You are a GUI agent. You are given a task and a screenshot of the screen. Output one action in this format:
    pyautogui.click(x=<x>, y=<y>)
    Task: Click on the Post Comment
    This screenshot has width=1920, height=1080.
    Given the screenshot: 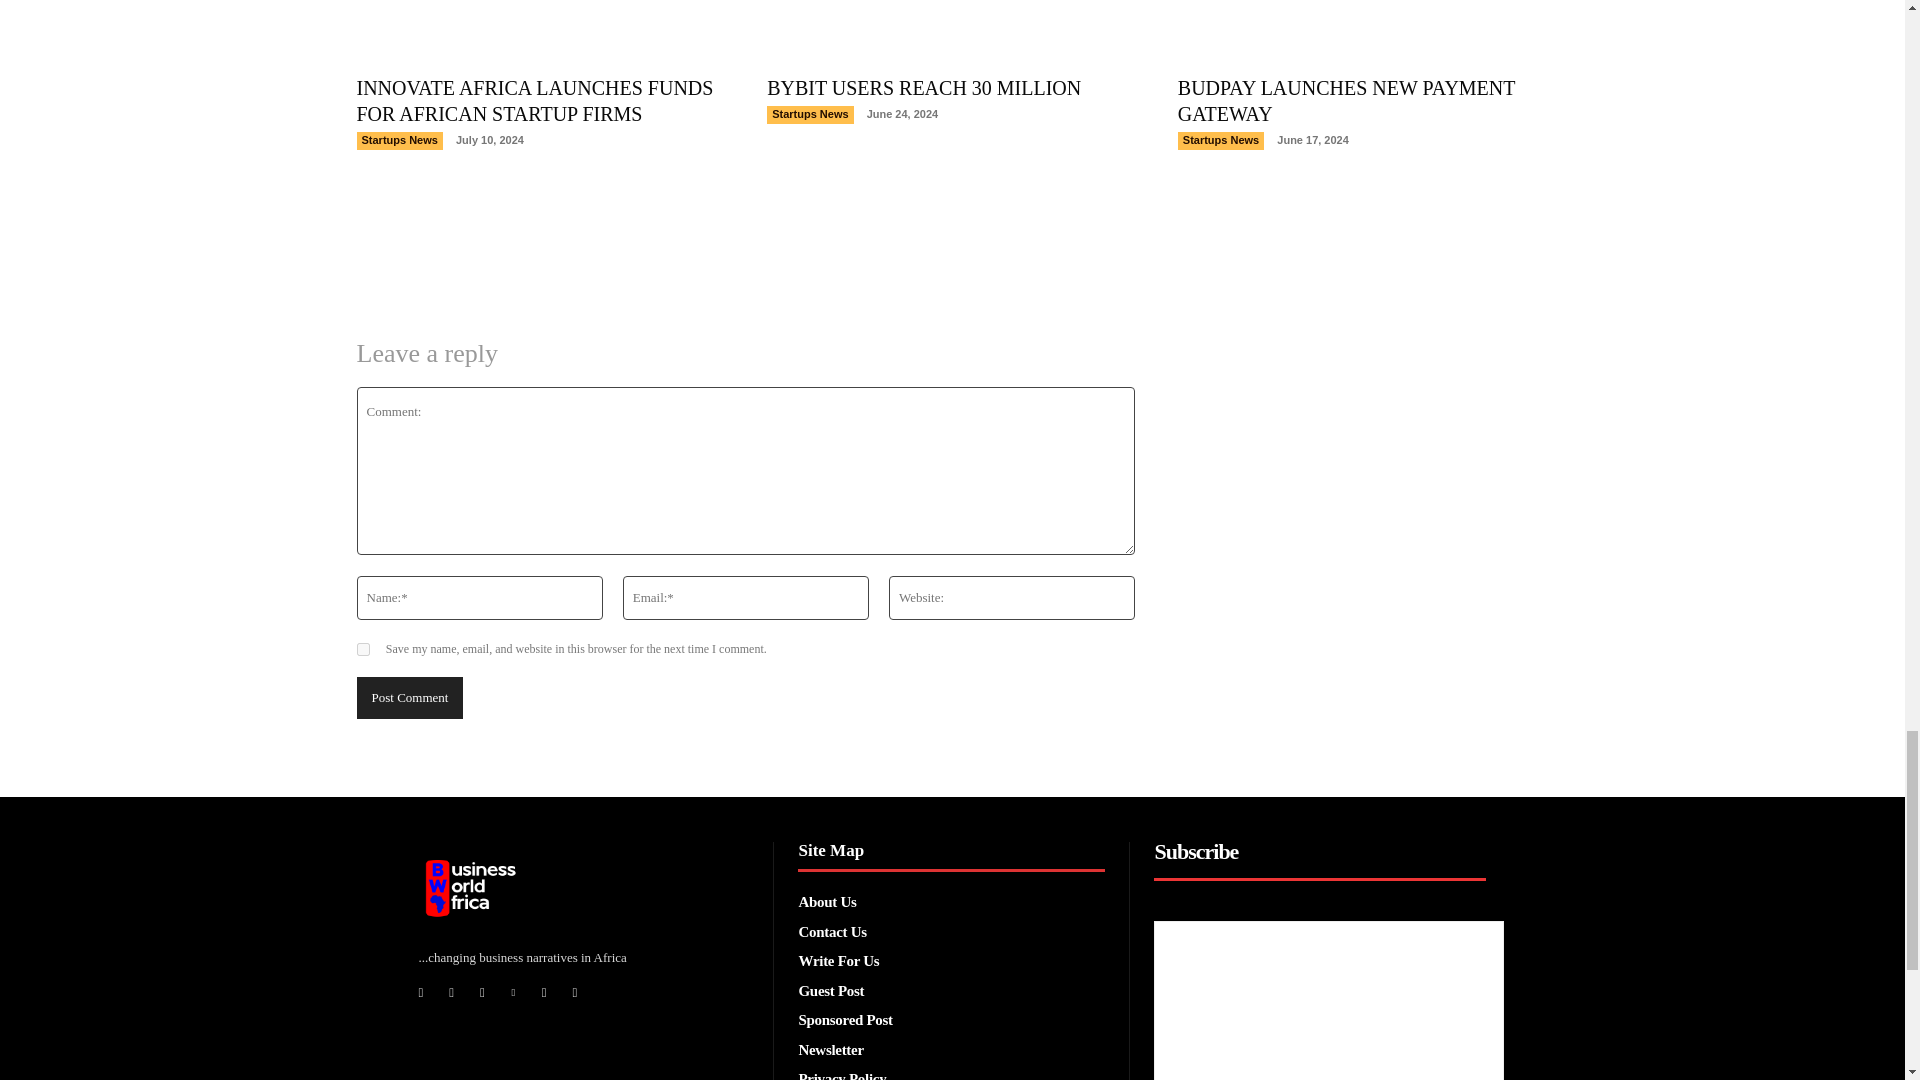 What is the action you would take?
    pyautogui.click(x=408, y=698)
    